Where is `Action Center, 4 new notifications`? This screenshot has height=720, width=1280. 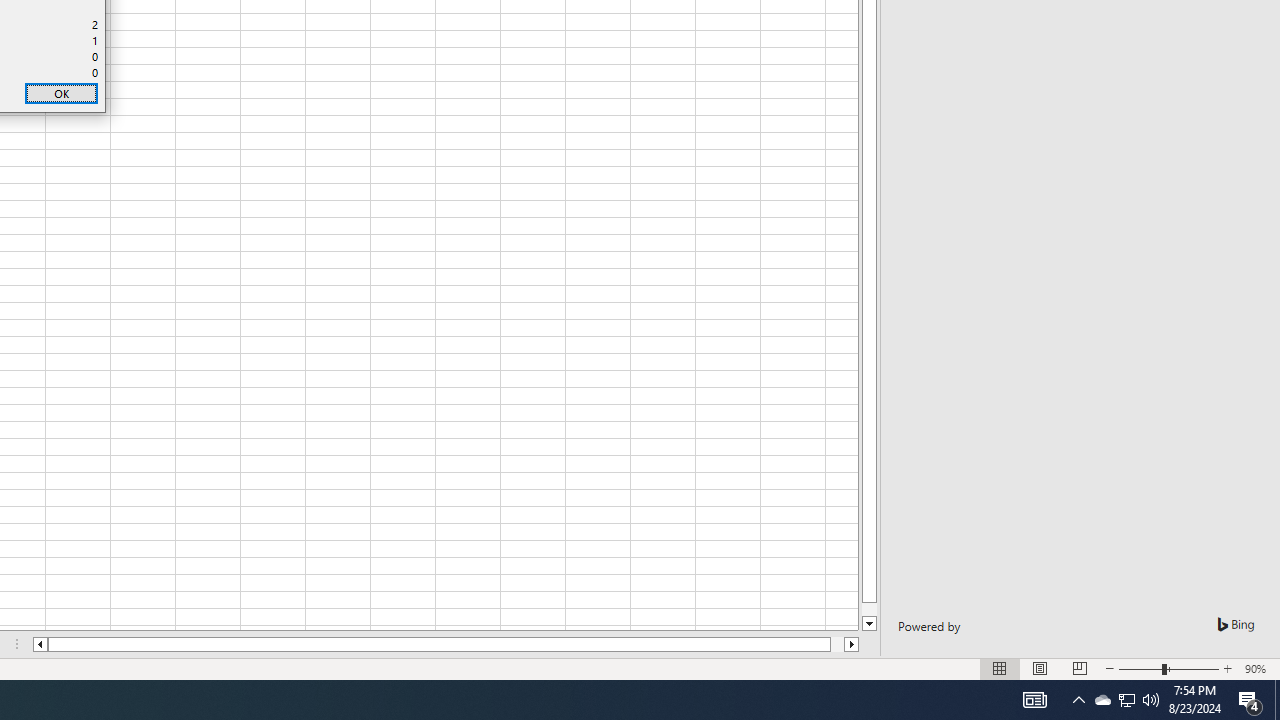
Action Center, 4 new notifications is located at coordinates (39, 644).